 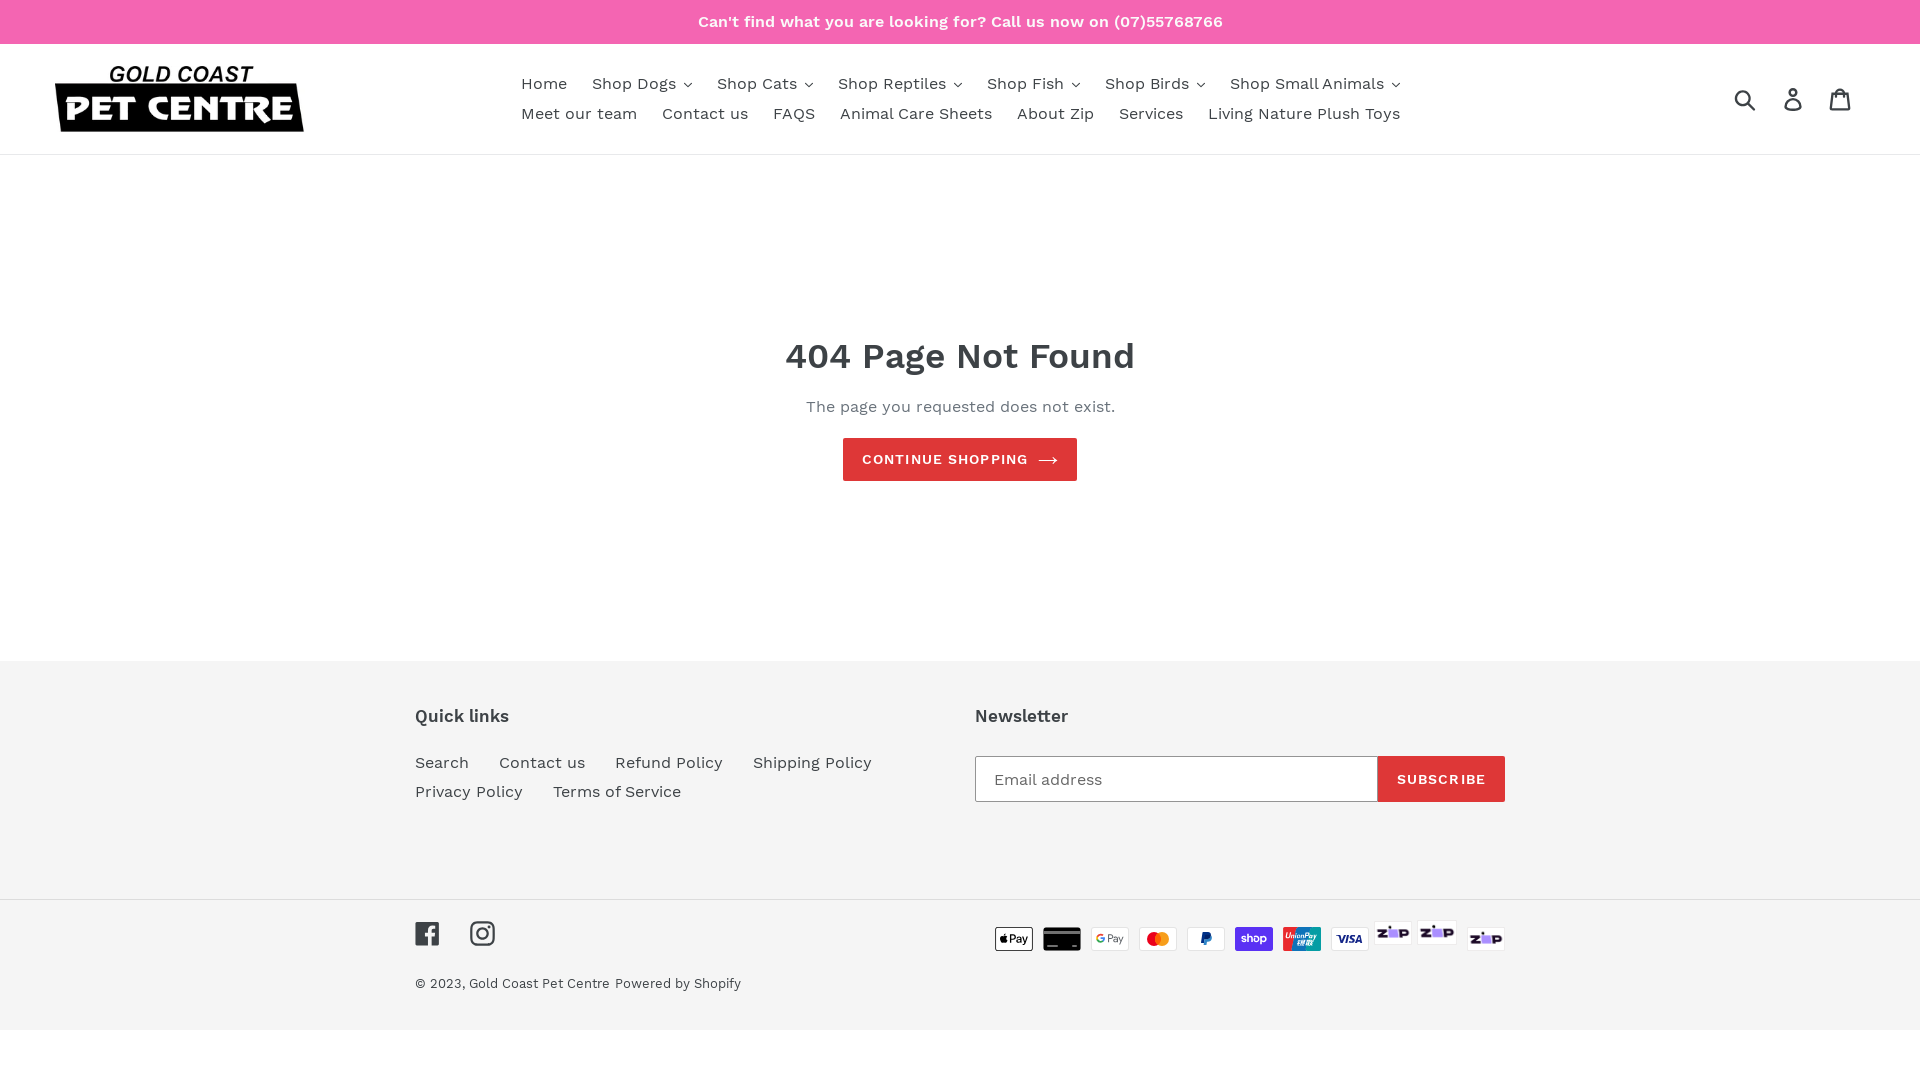 What do you see at coordinates (793, 114) in the screenshot?
I see `FAQS` at bounding box center [793, 114].